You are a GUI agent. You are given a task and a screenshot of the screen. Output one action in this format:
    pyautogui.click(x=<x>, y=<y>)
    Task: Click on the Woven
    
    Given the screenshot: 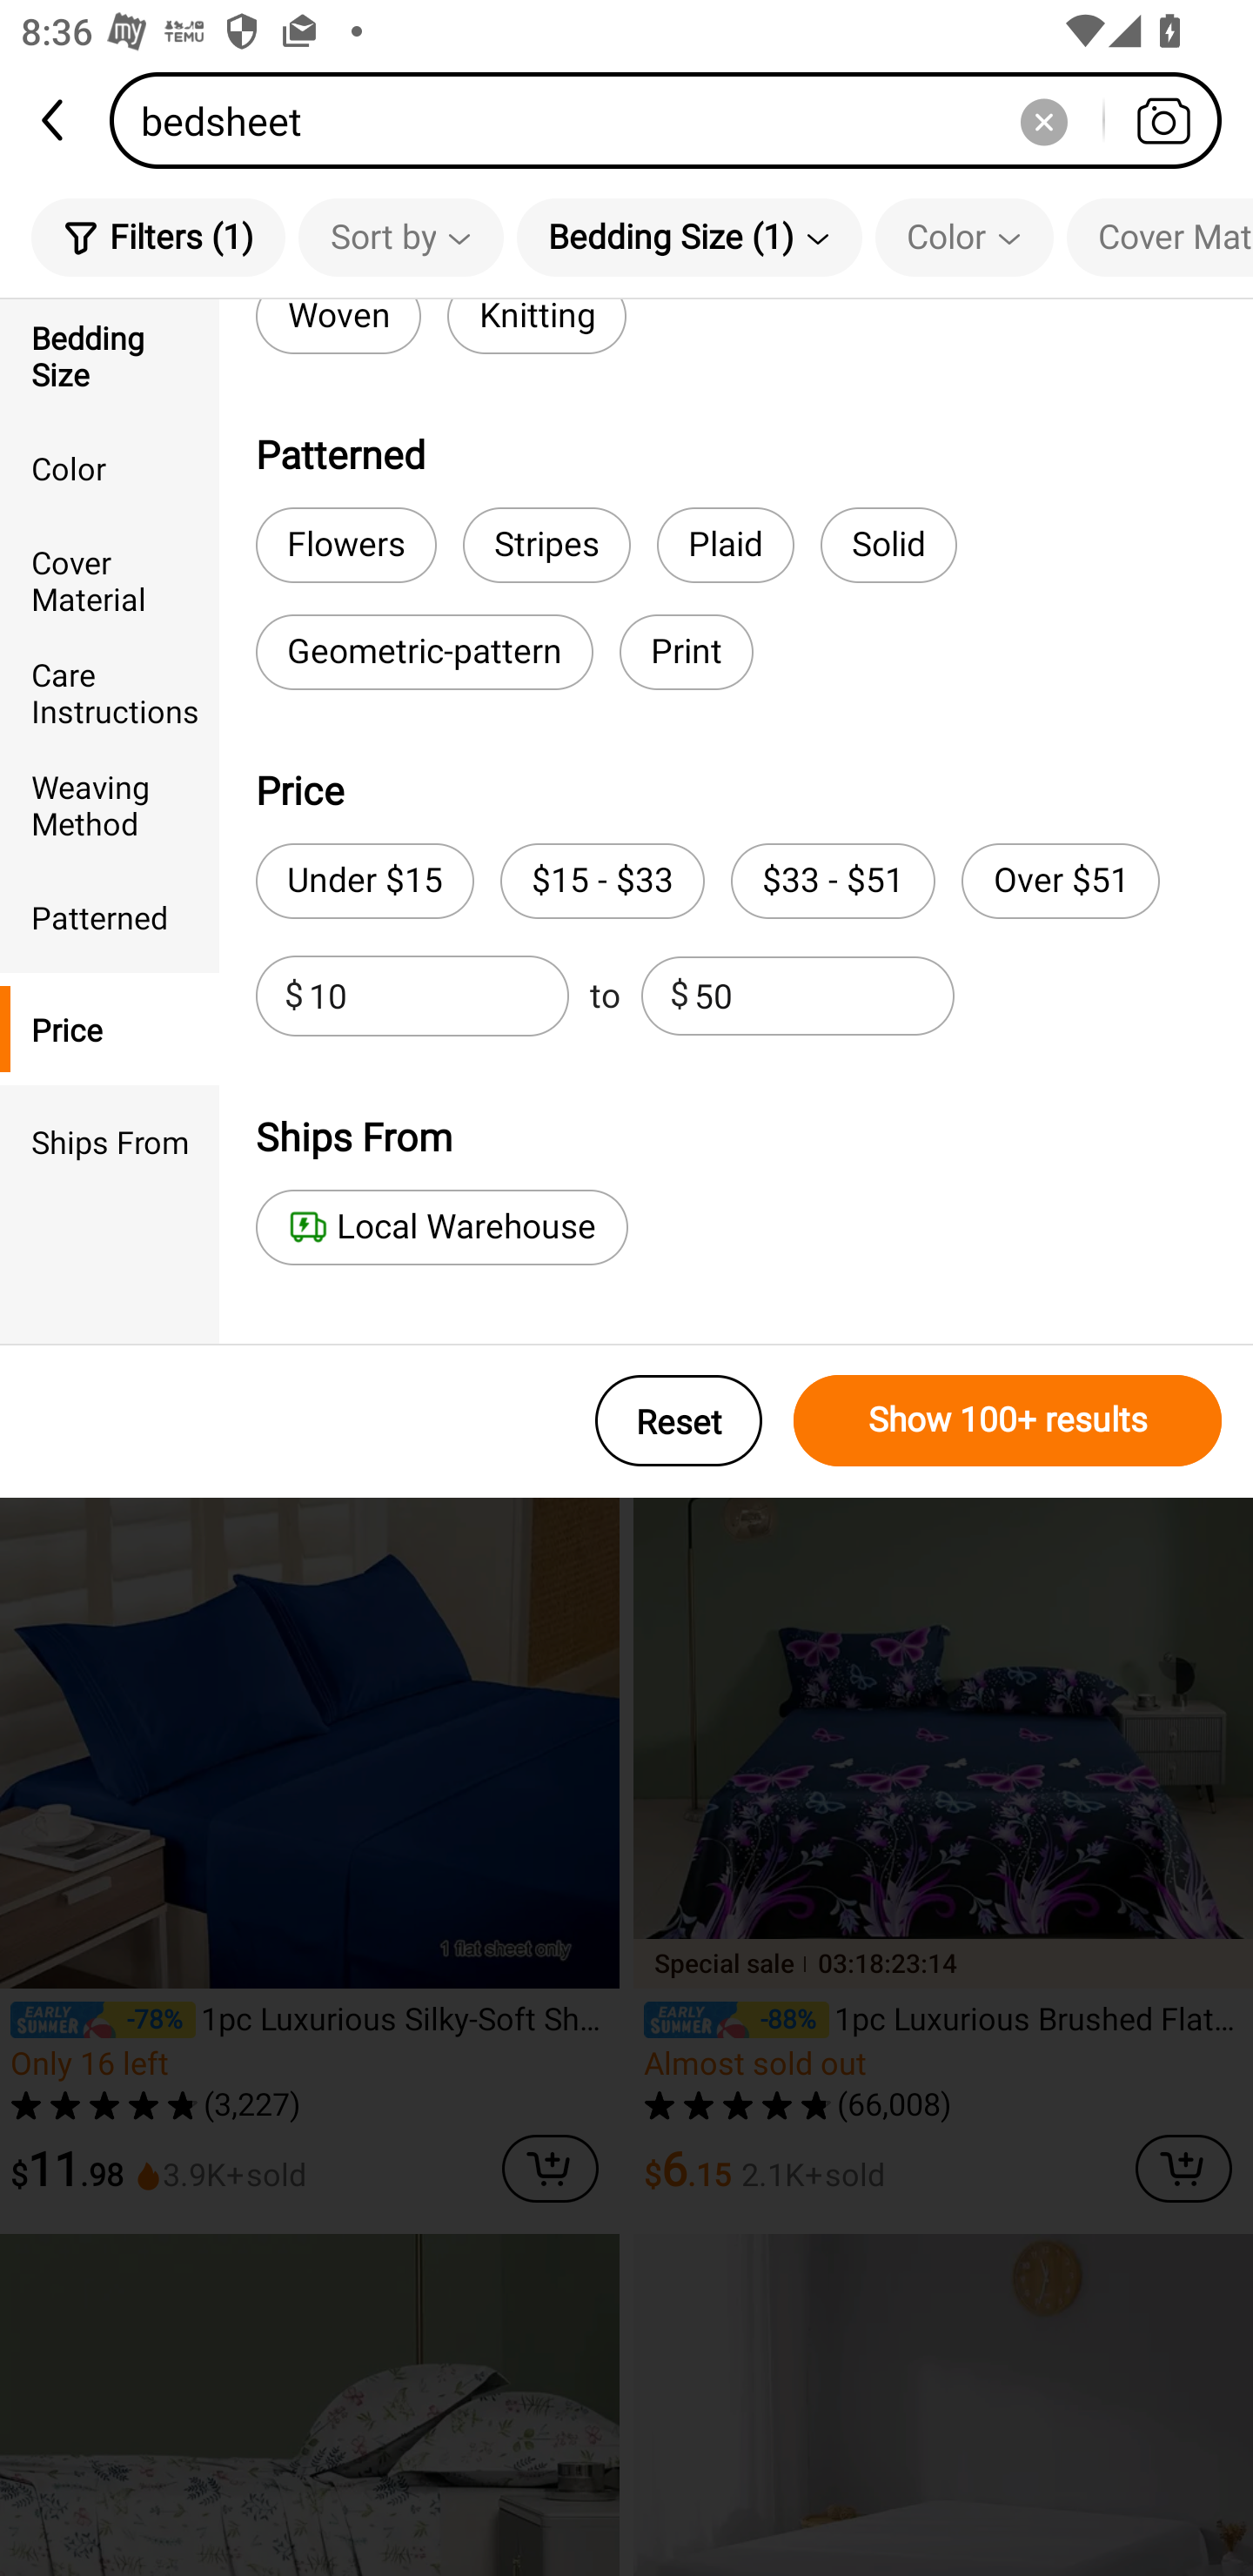 What is the action you would take?
    pyautogui.click(x=338, y=327)
    